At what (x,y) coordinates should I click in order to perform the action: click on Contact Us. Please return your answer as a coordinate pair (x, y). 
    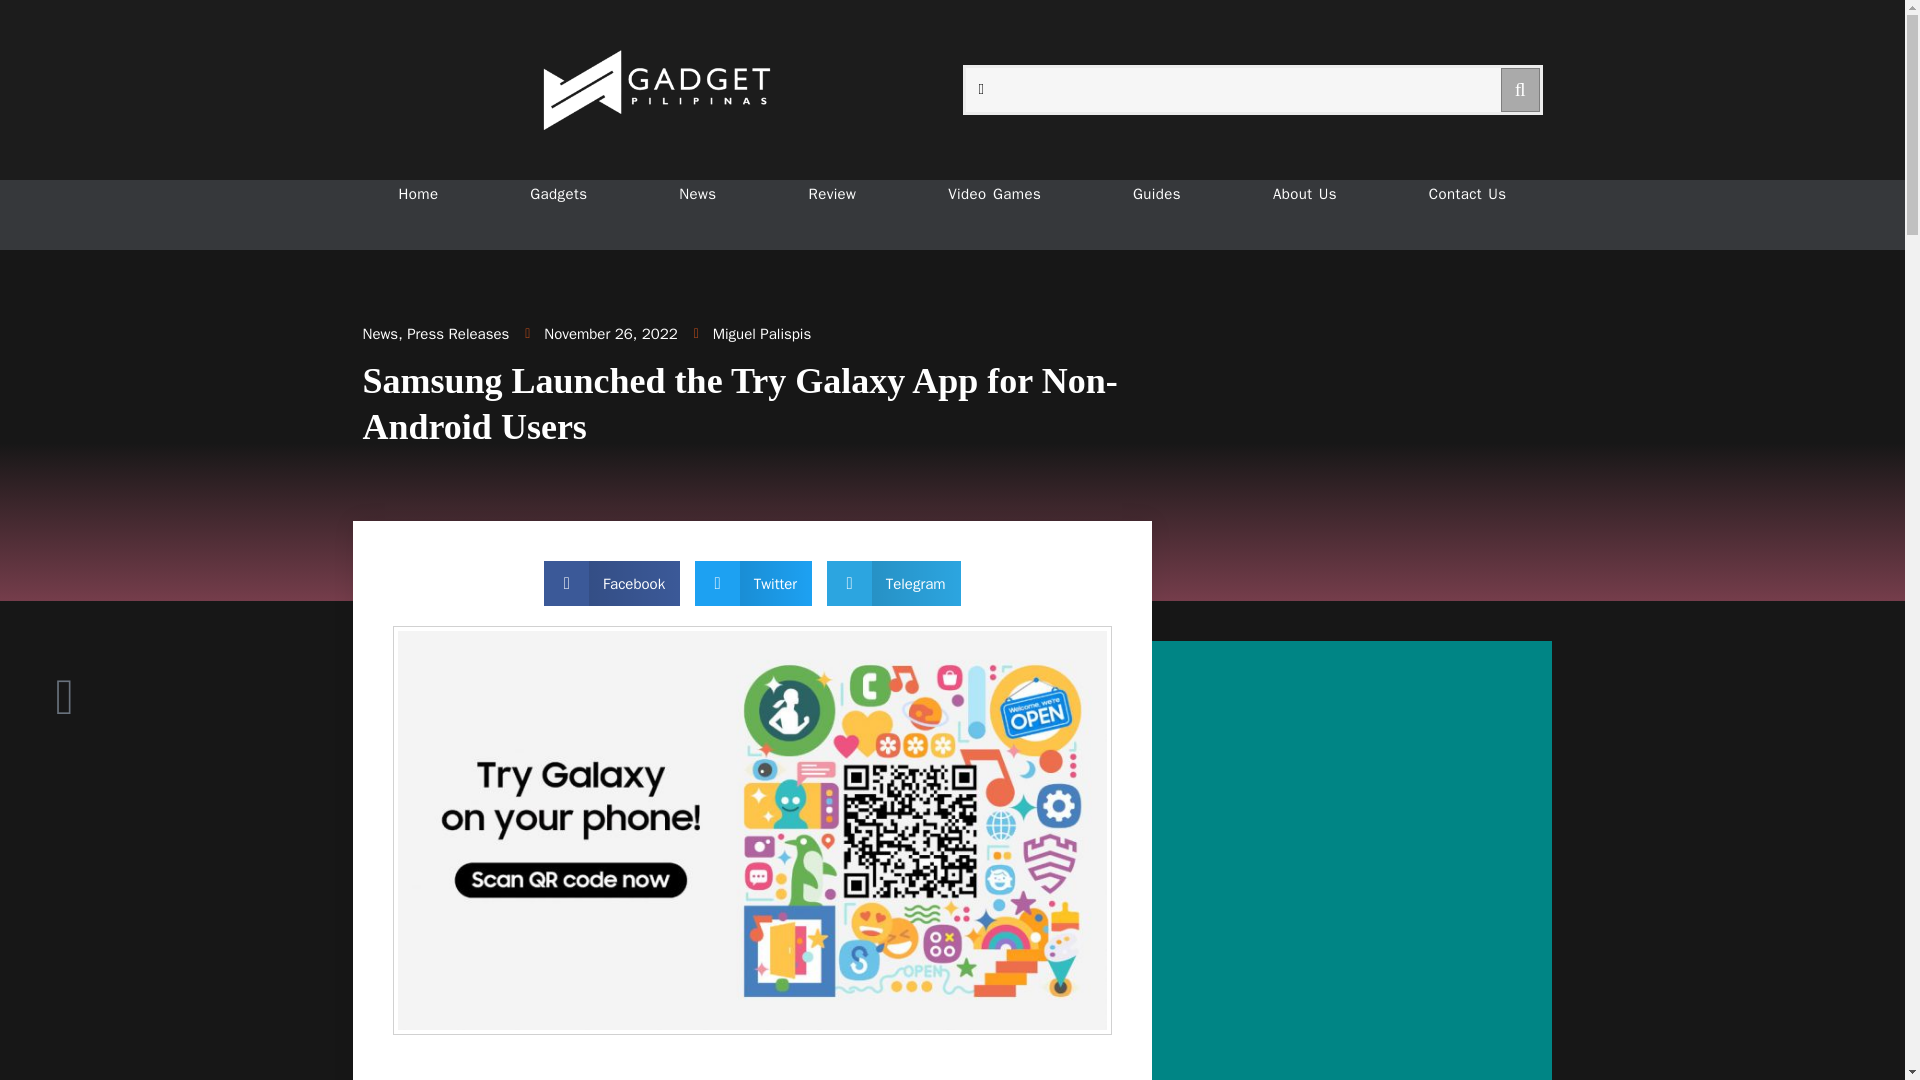
    Looking at the image, I should click on (1468, 194).